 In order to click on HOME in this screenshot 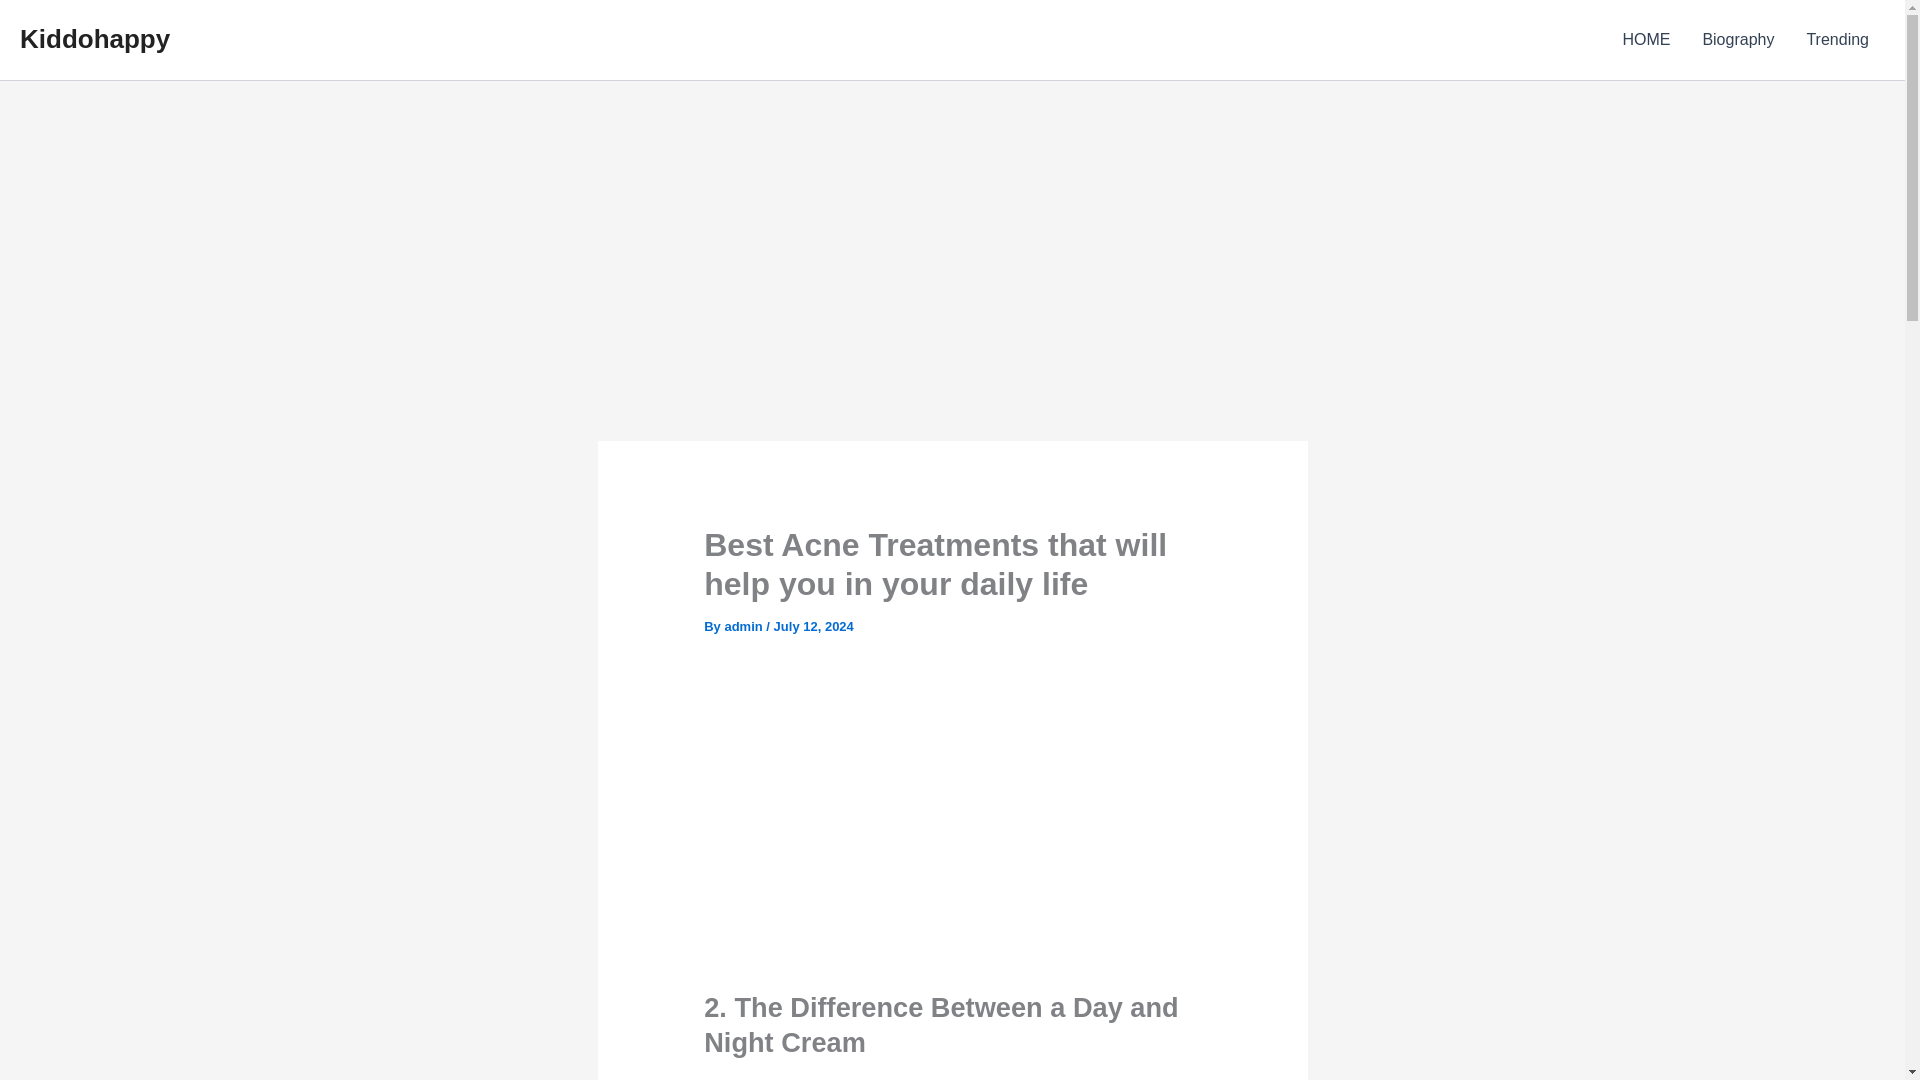, I will do `click(1645, 40)`.